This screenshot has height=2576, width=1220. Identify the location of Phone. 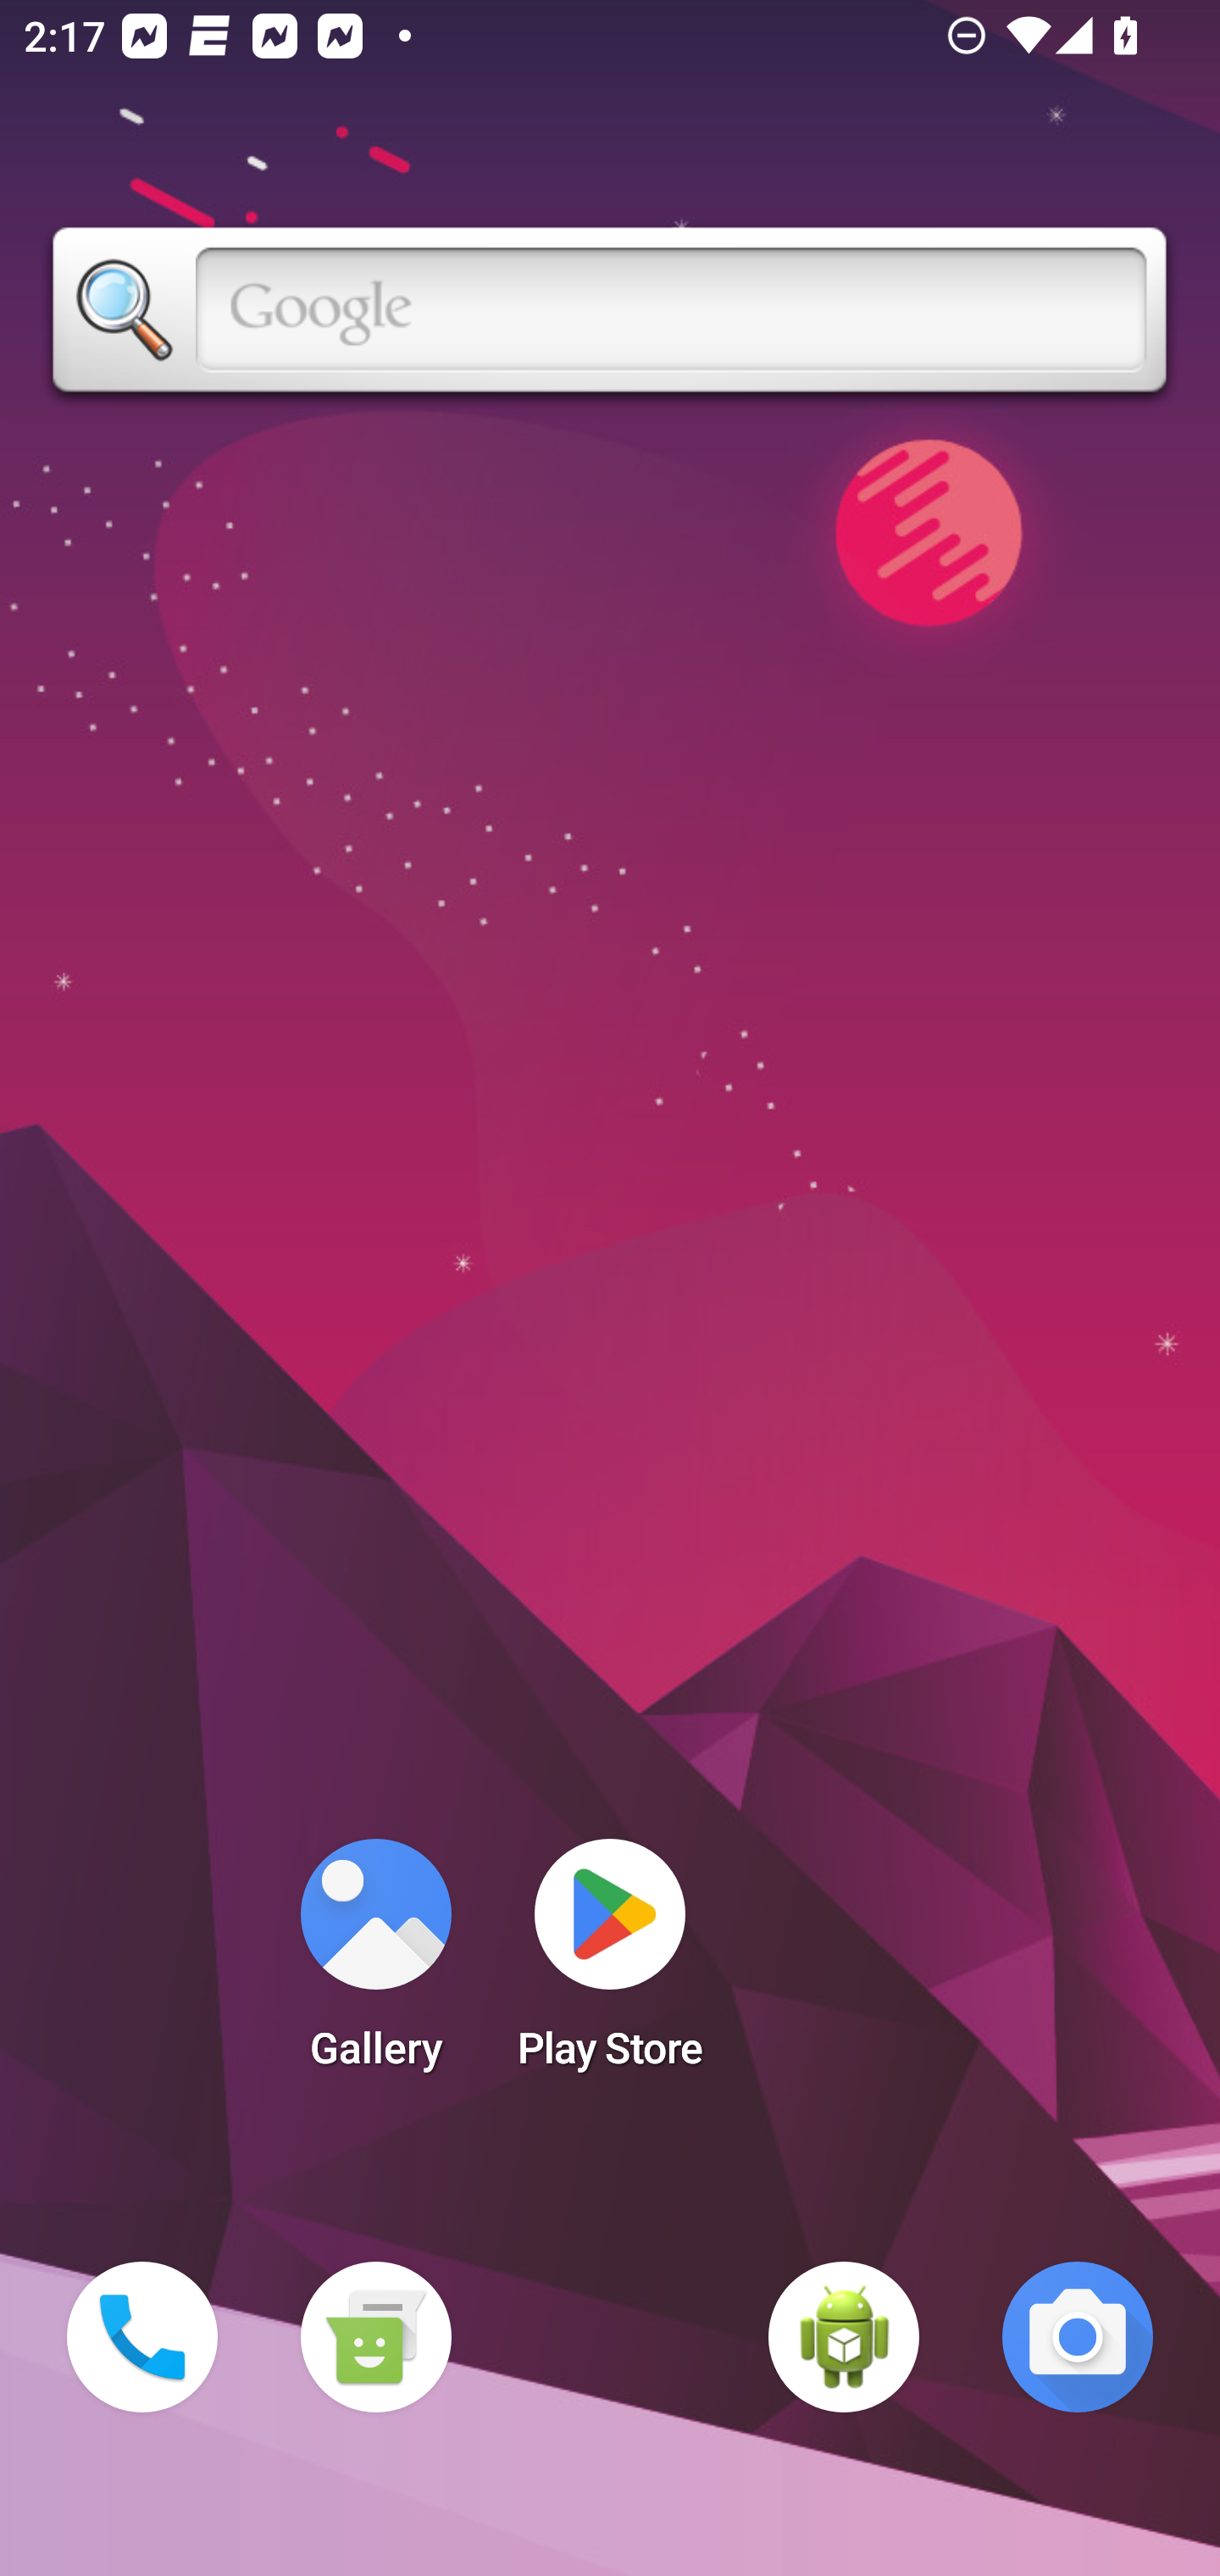
(142, 2337).